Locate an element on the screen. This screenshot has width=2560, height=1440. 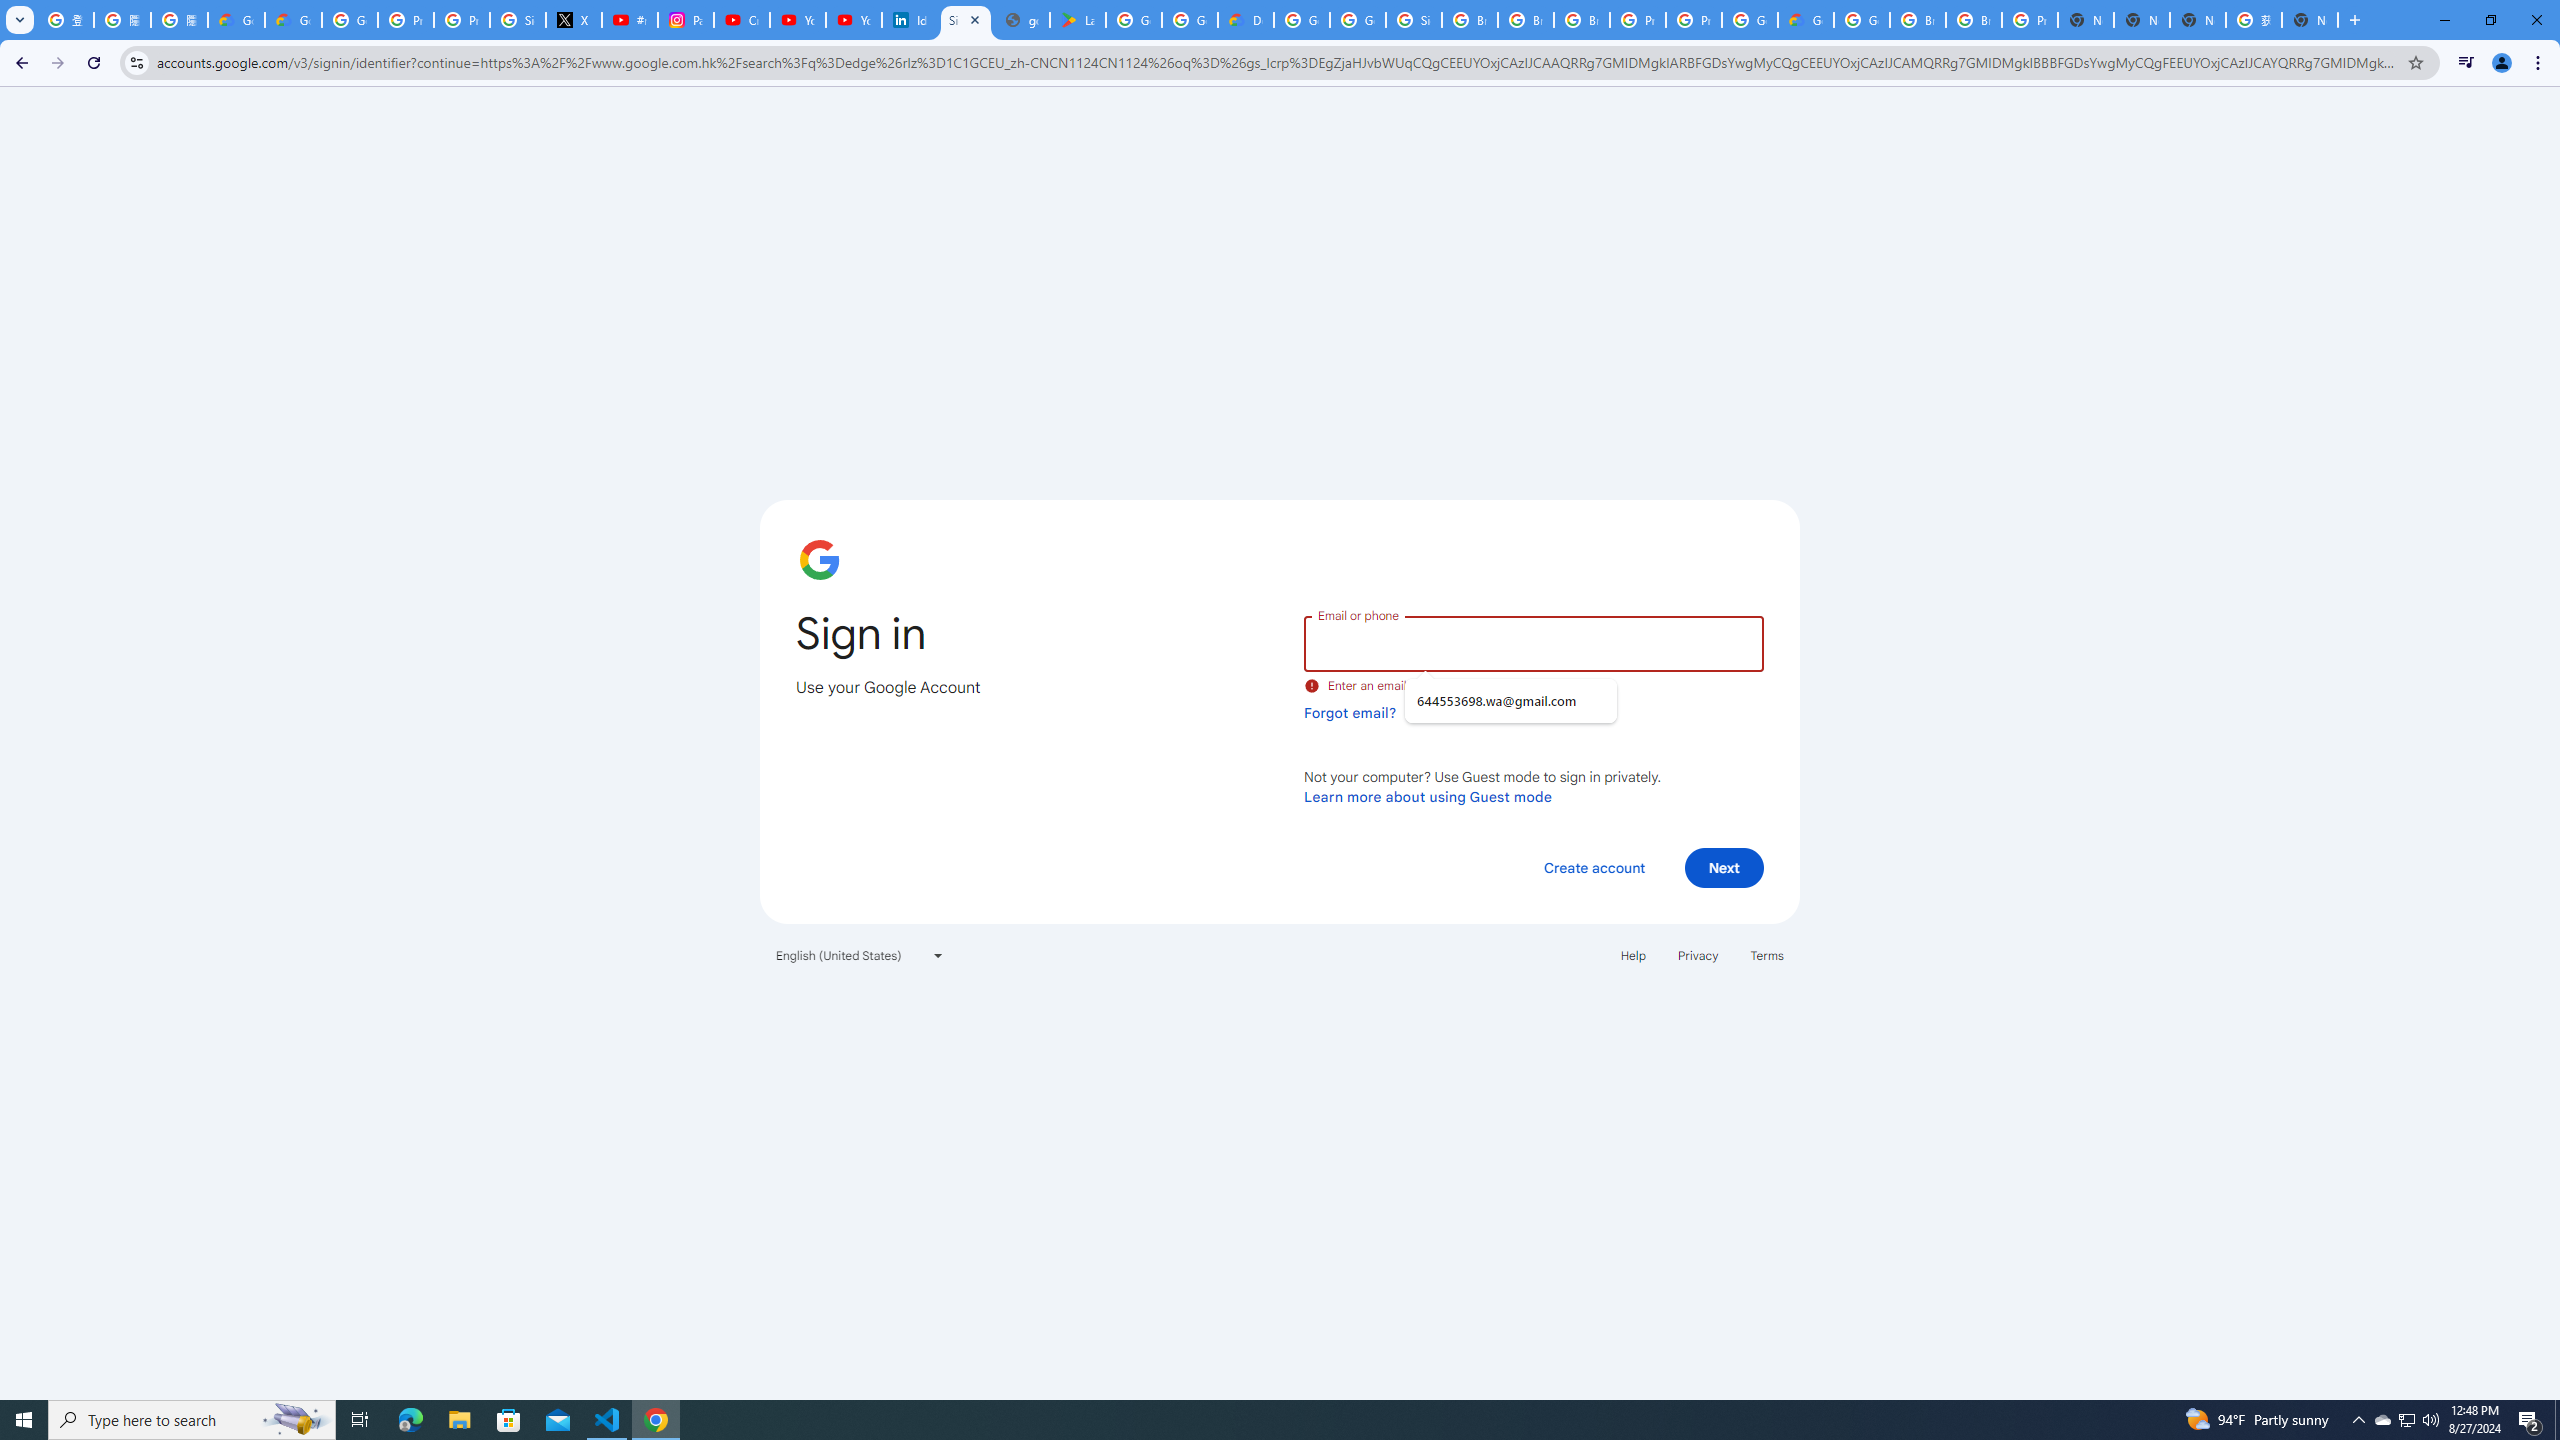
Browse Chrome as a guest - Computer - Google Chrome Help is located at coordinates (1470, 20).